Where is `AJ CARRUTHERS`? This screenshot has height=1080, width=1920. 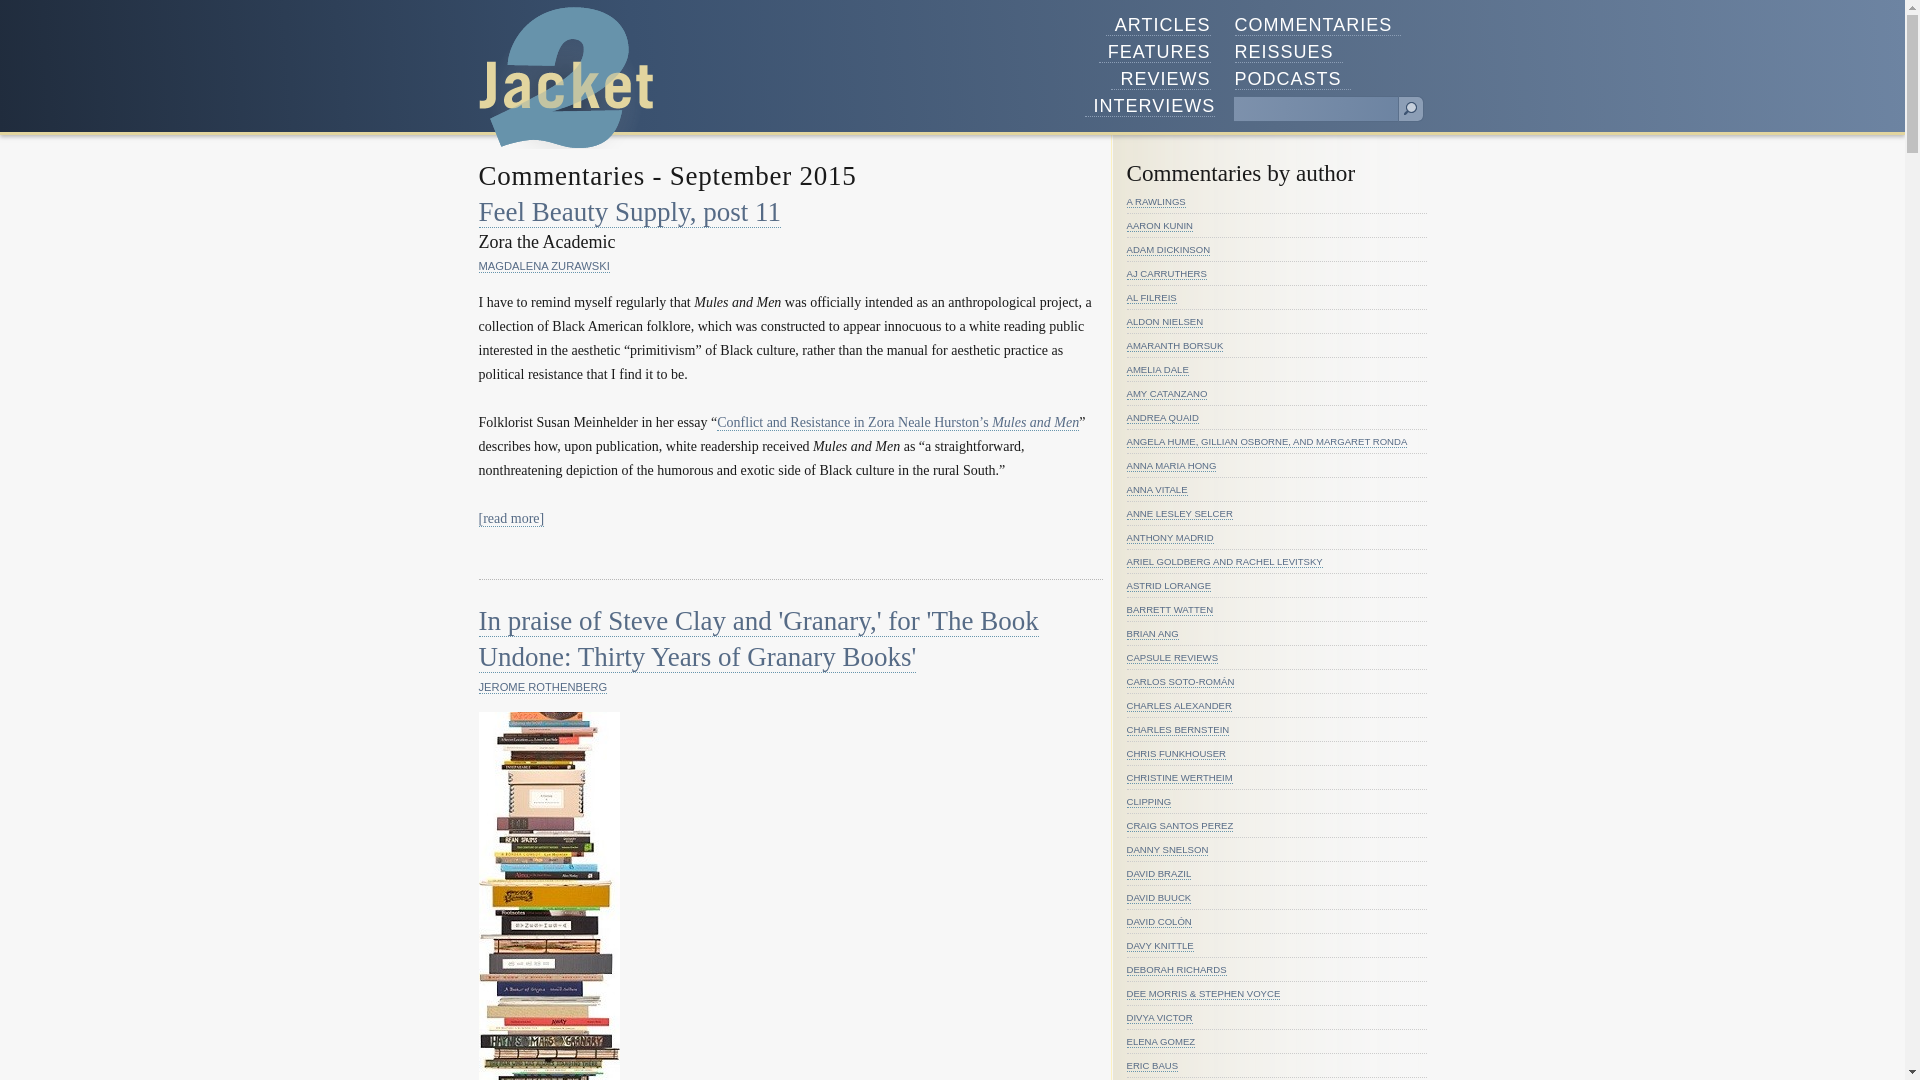 AJ CARRUTHERS is located at coordinates (1165, 273).